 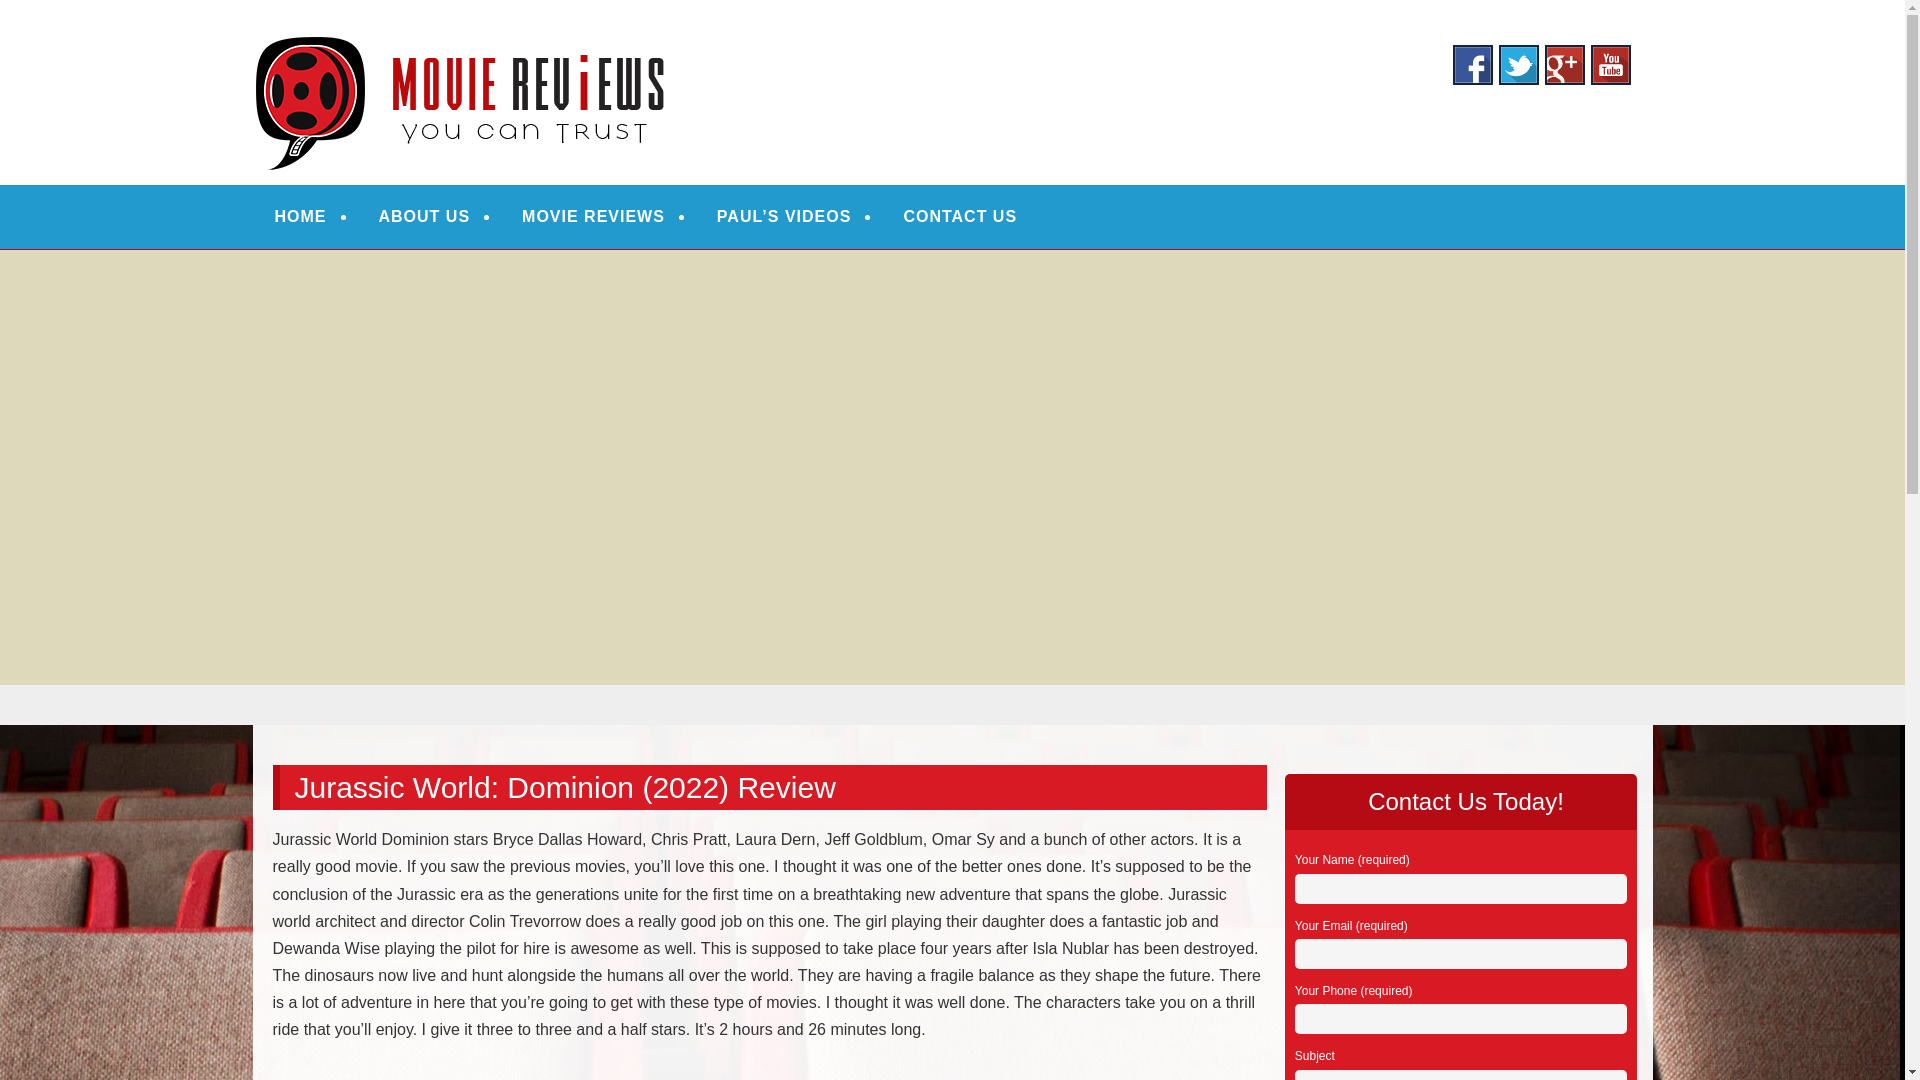 What do you see at coordinates (424, 216) in the screenshot?
I see `ABOUT US` at bounding box center [424, 216].